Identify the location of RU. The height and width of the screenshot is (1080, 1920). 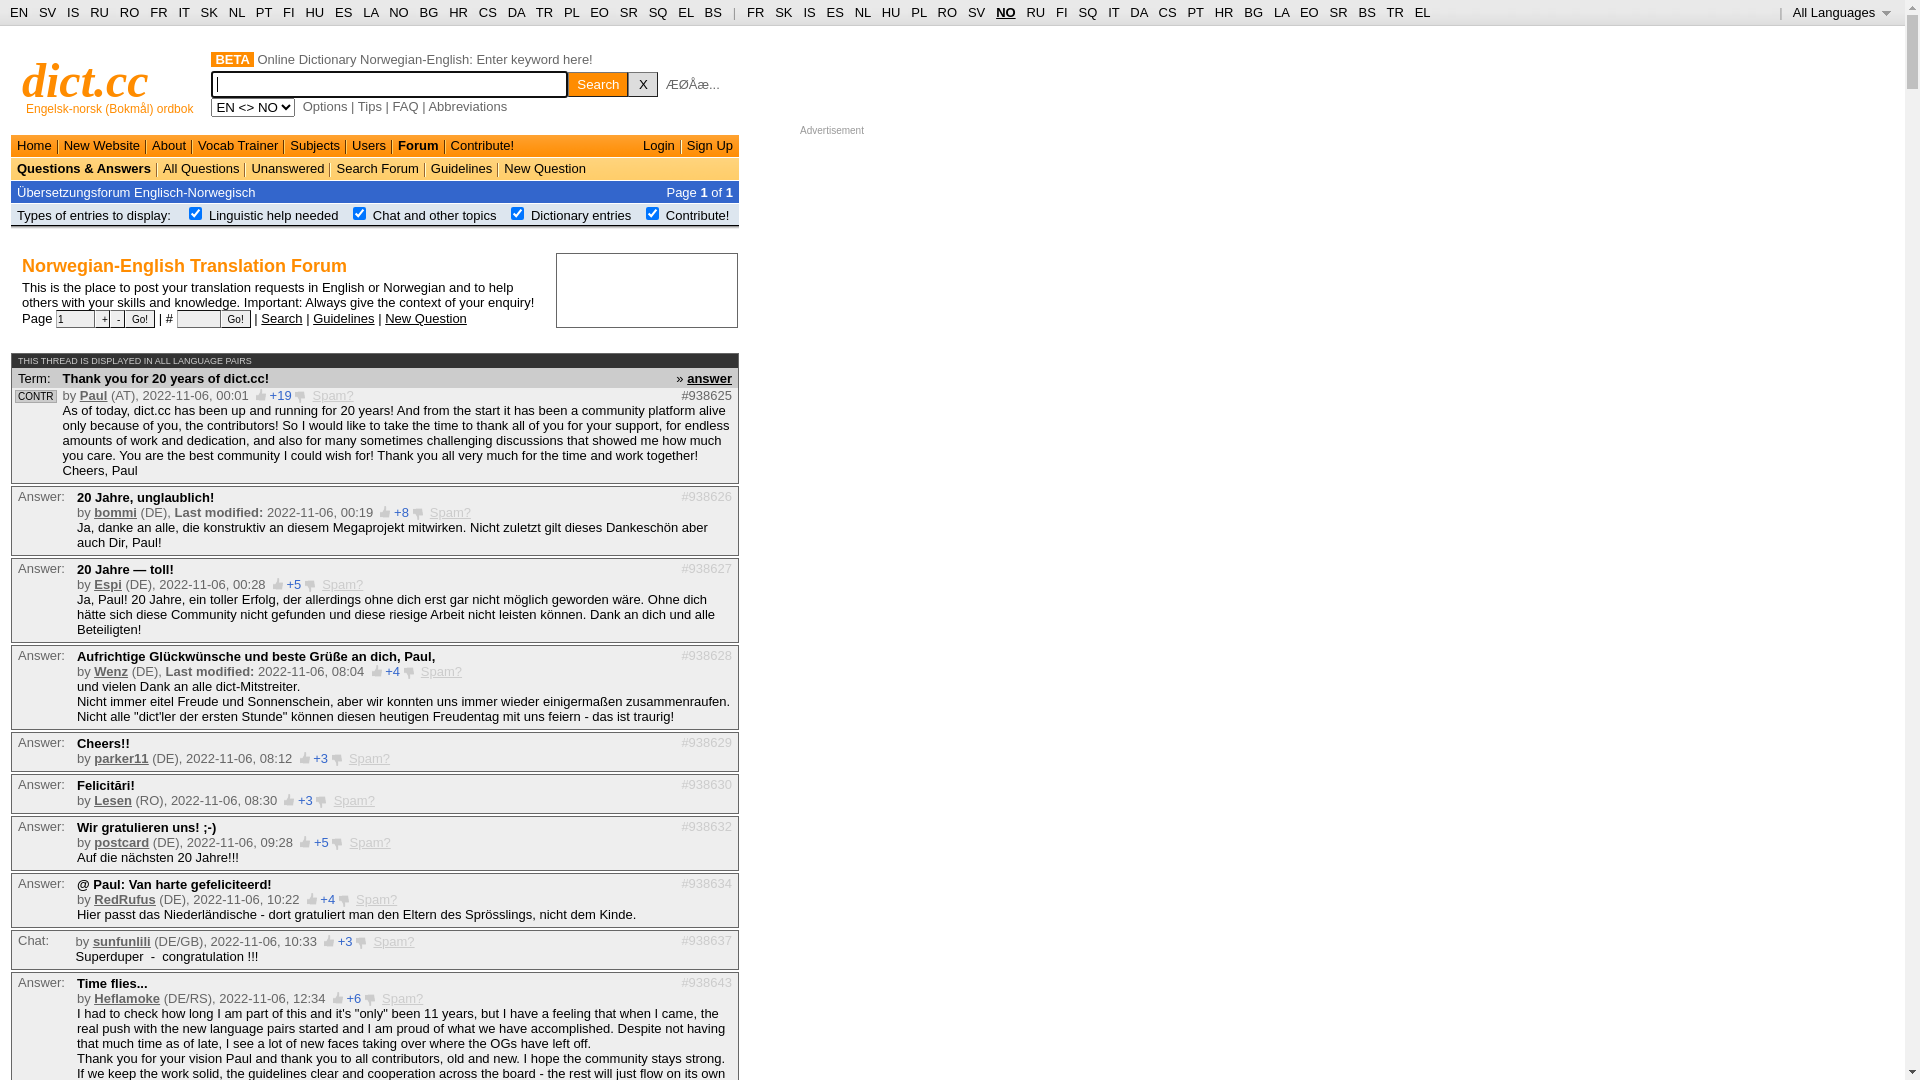
(100, 12).